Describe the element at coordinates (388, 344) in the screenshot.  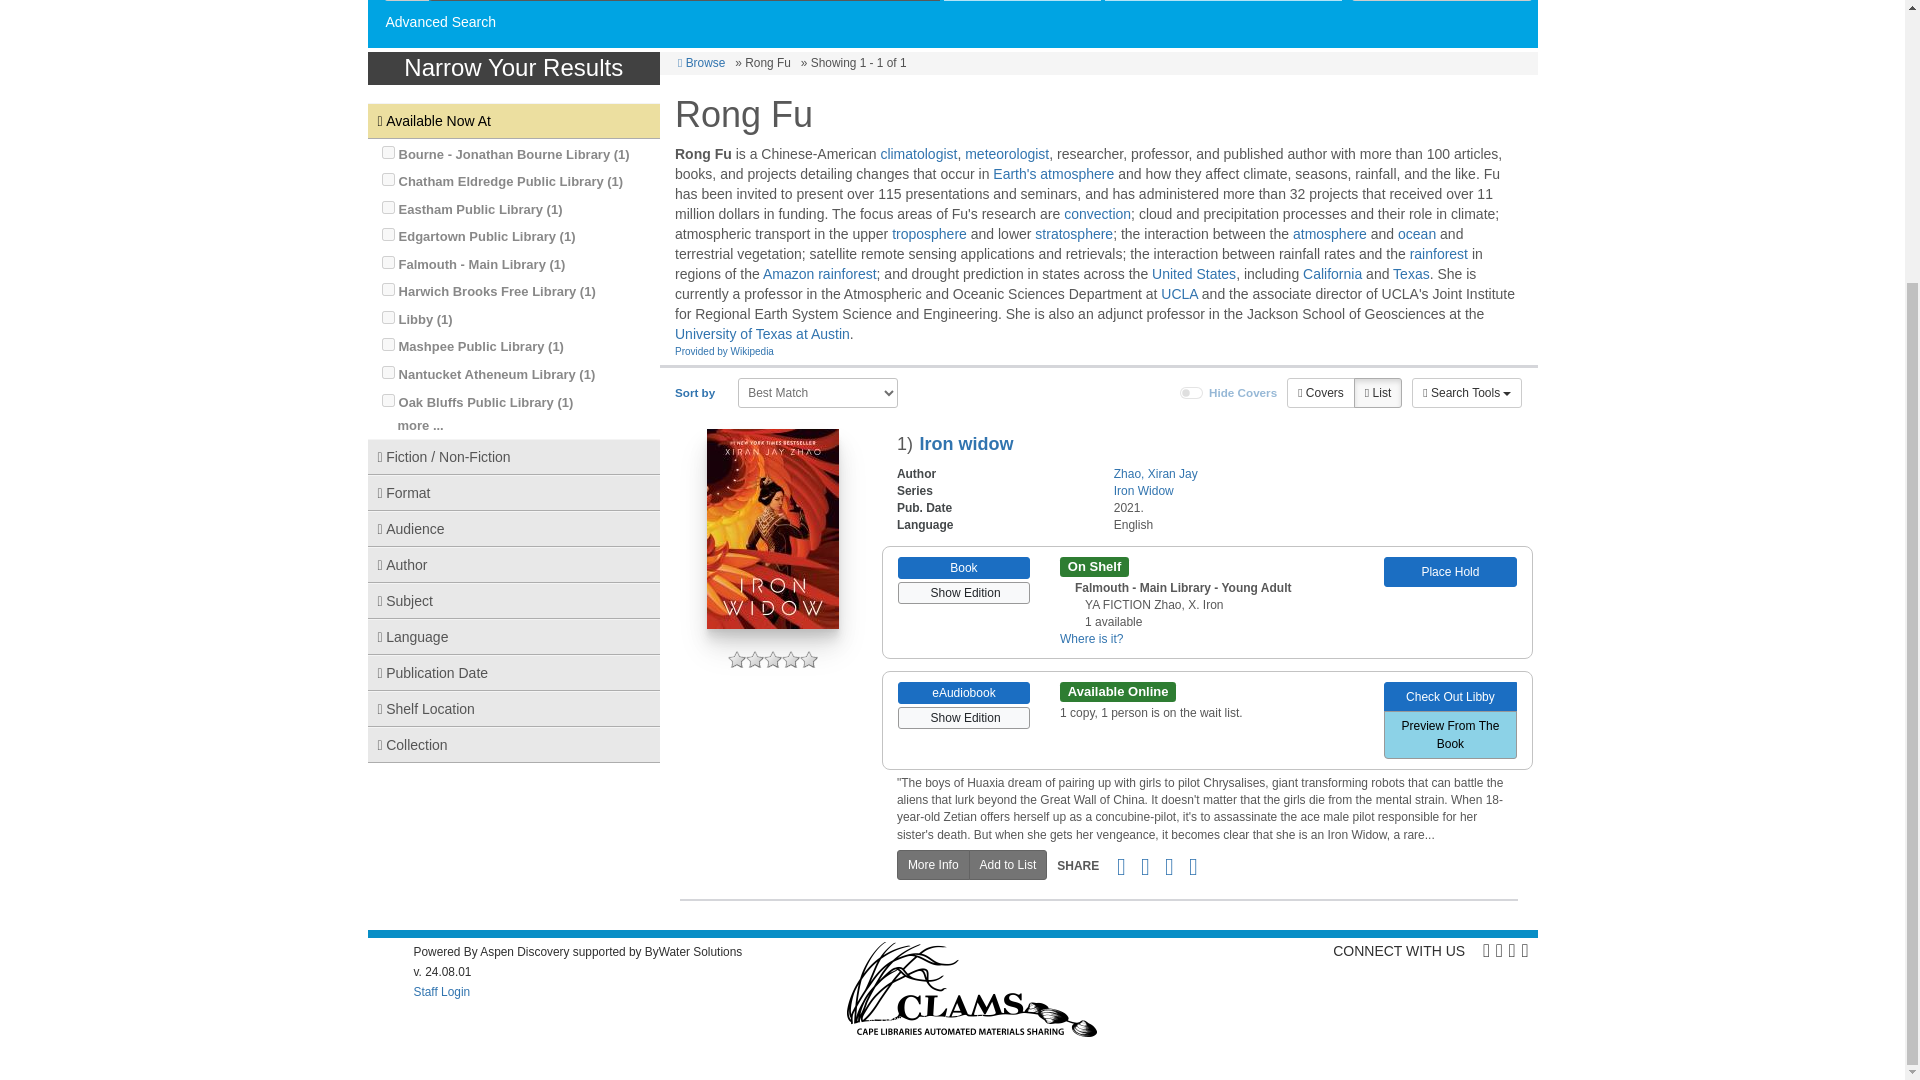
I see `on` at that location.